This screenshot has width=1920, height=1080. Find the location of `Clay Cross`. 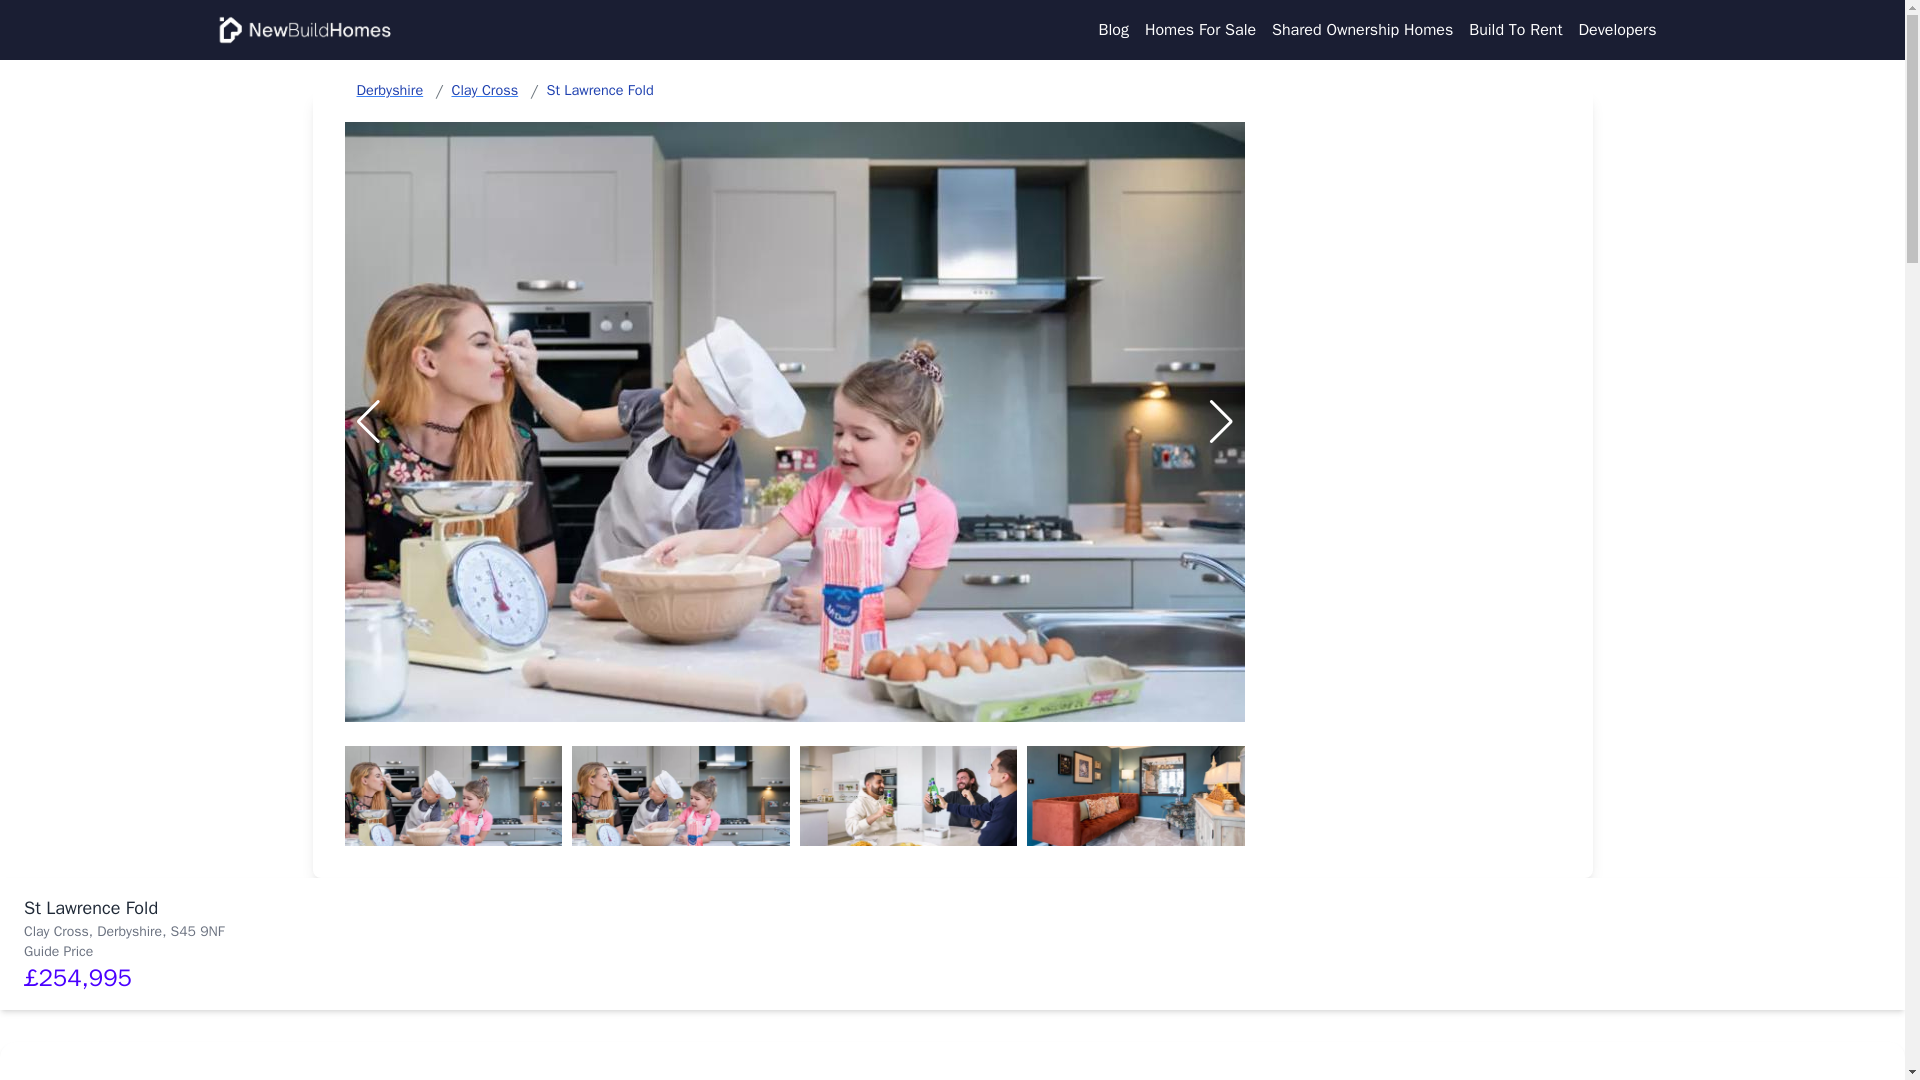

Clay Cross is located at coordinates (484, 90).